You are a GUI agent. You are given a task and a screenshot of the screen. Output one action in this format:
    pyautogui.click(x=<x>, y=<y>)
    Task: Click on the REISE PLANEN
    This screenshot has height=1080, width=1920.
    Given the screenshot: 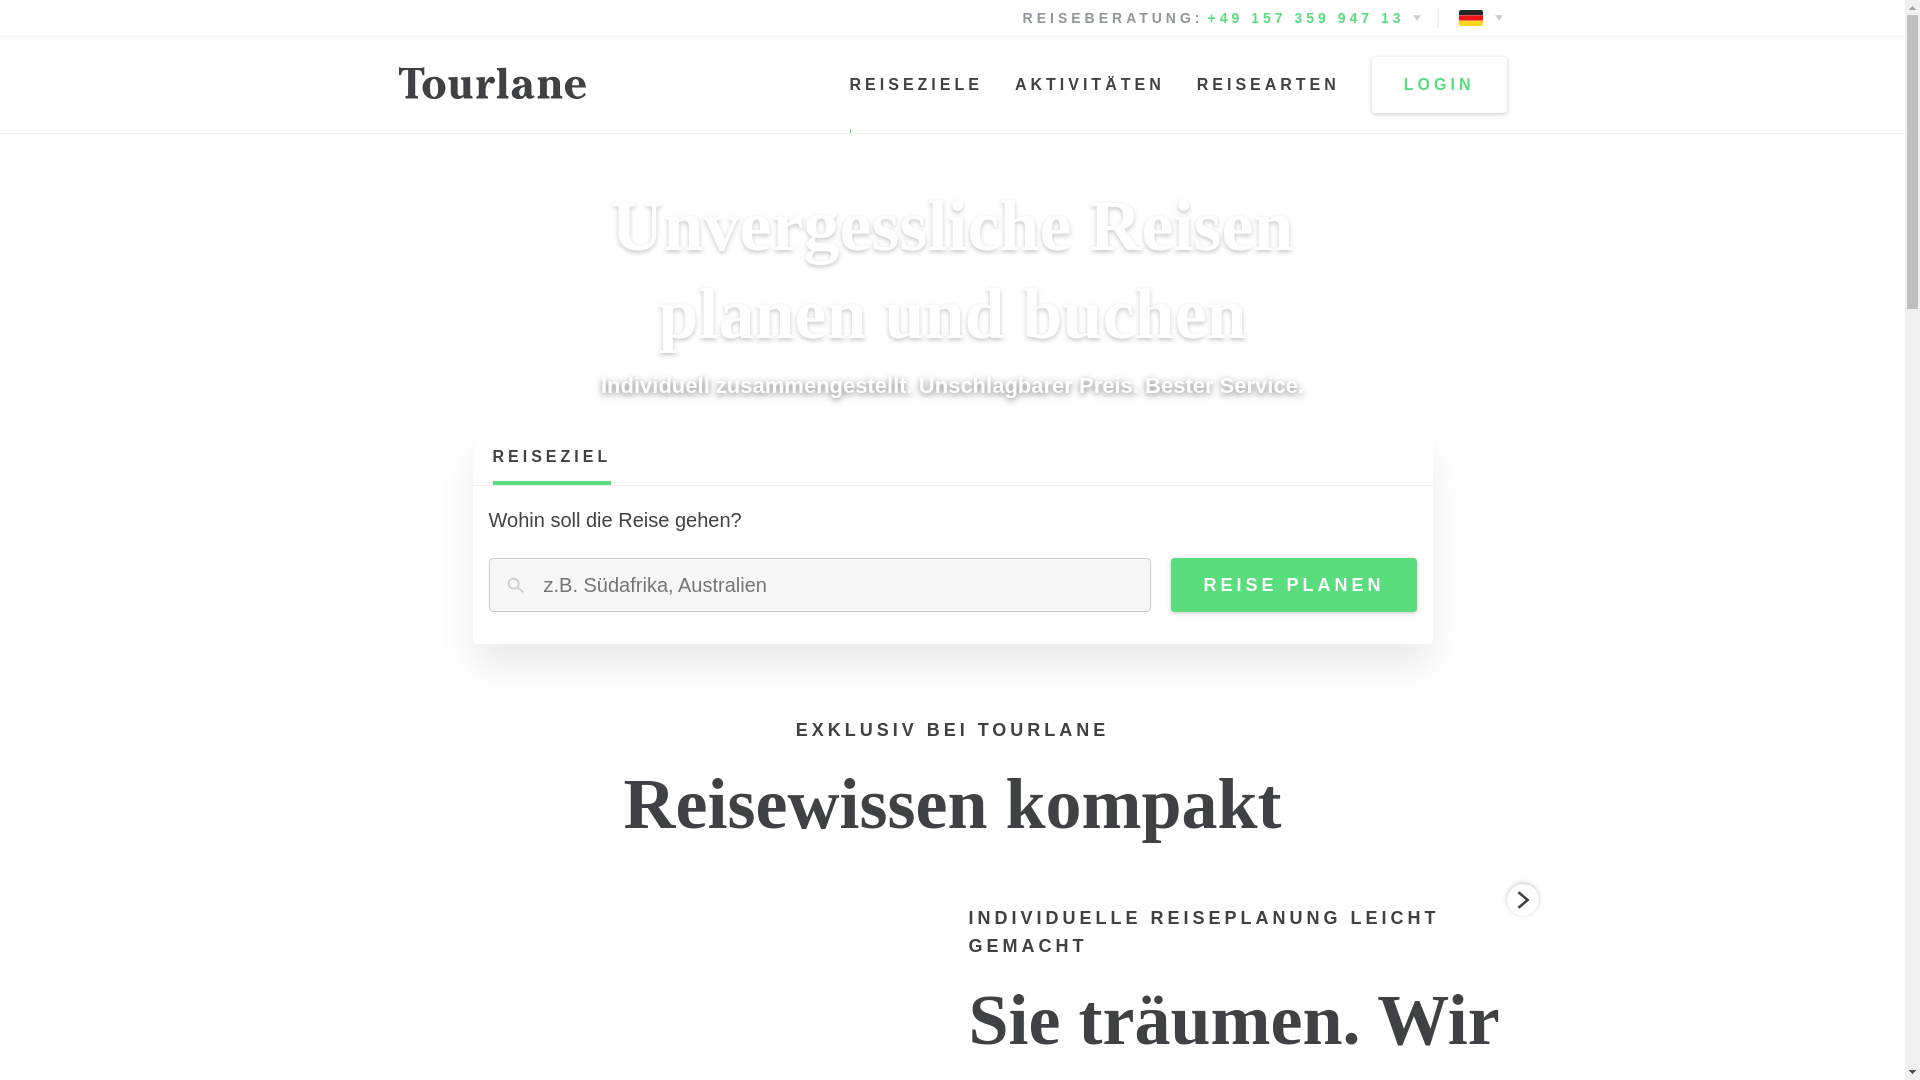 What is the action you would take?
    pyautogui.click(x=1294, y=585)
    